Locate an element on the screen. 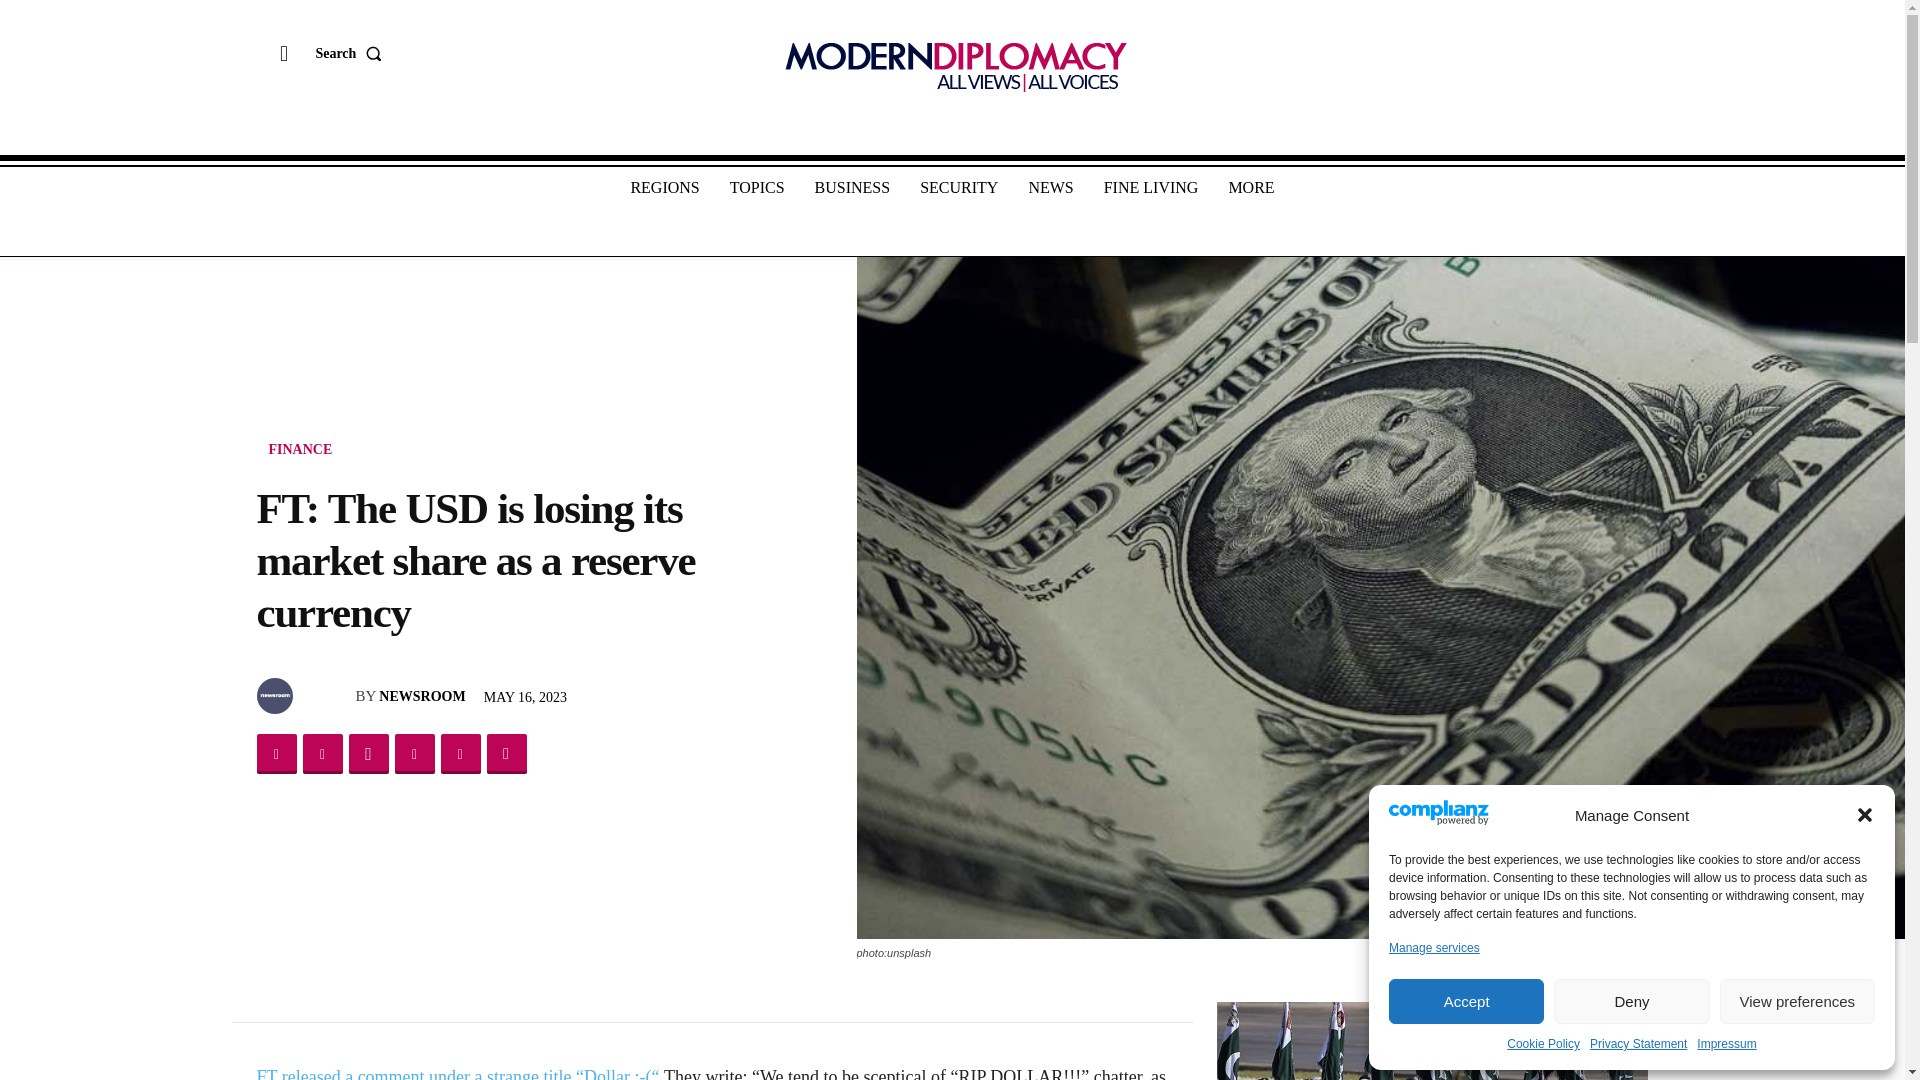 The image size is (1920, 1080). Facebook is located at coordinates (275, 754).